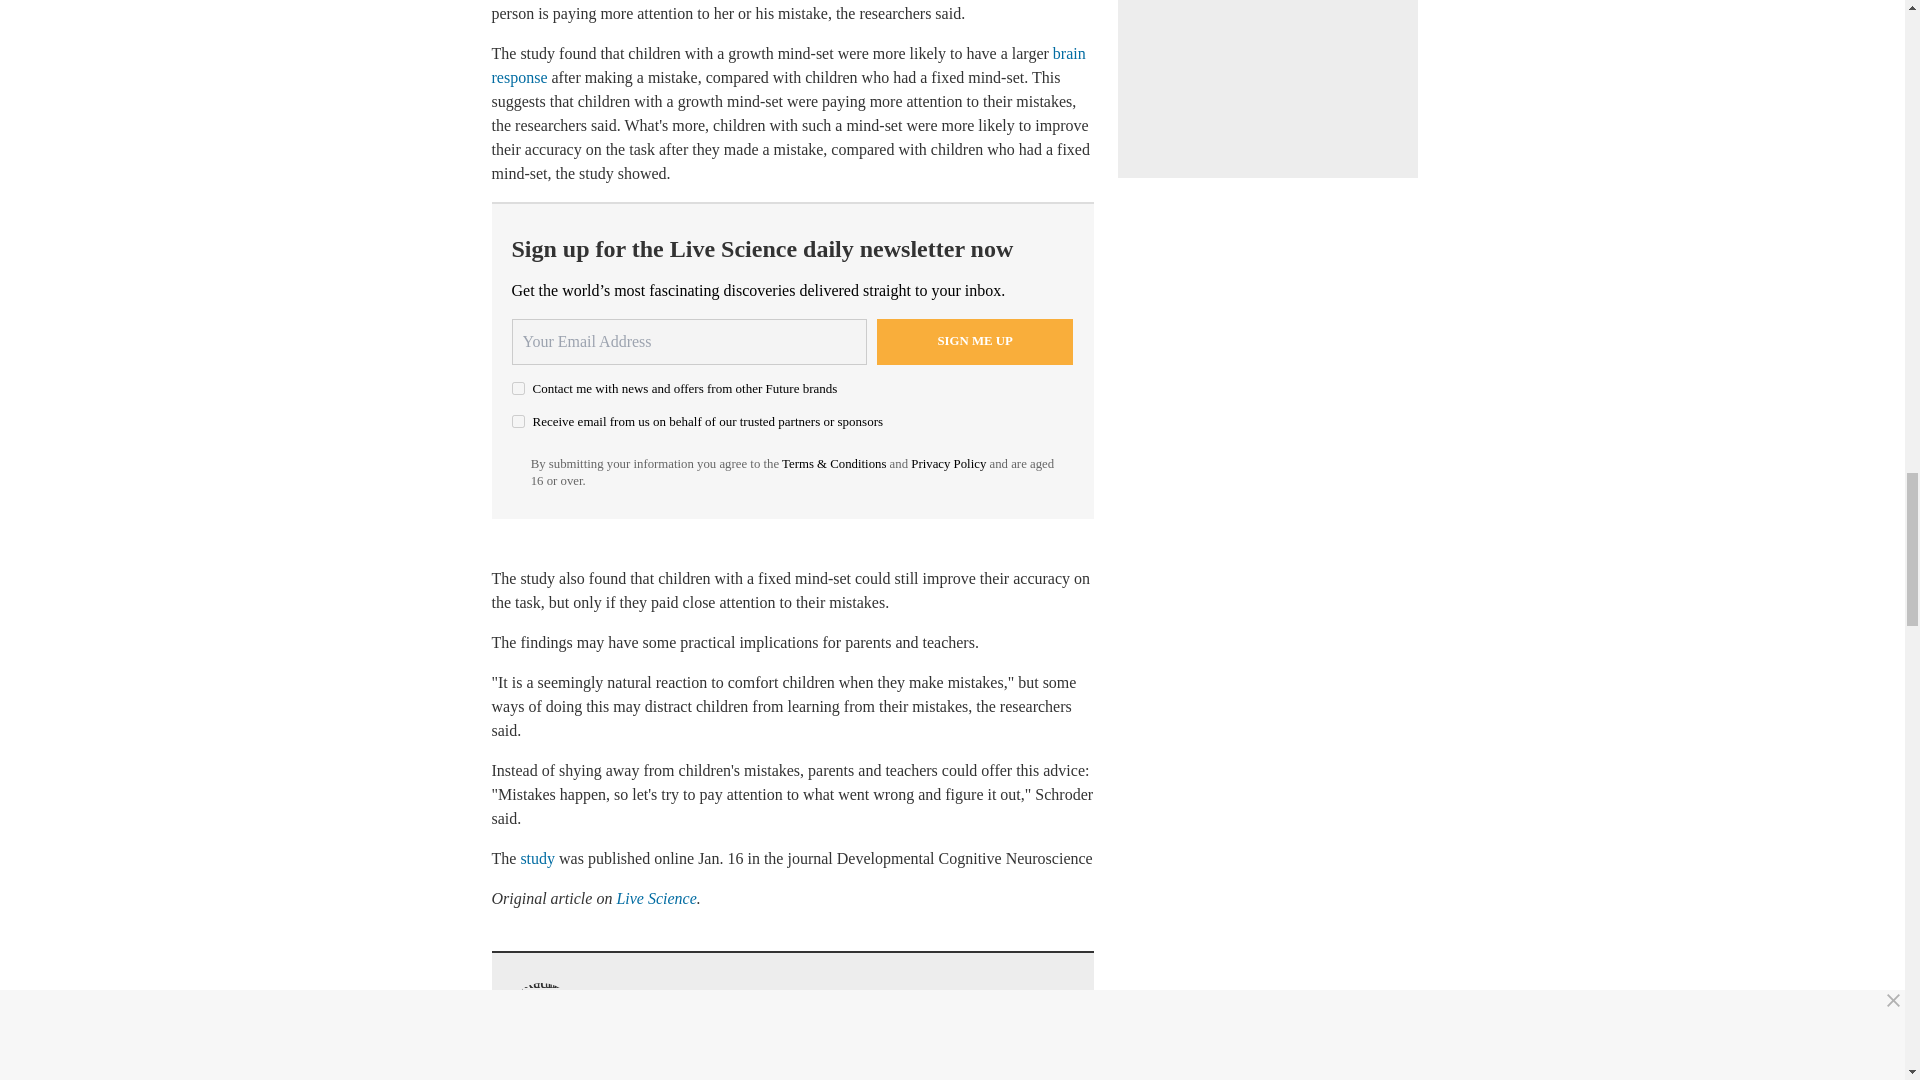 The height and width of the screenshot is (1080, 1920). I want to click on on, so click(518, 388).